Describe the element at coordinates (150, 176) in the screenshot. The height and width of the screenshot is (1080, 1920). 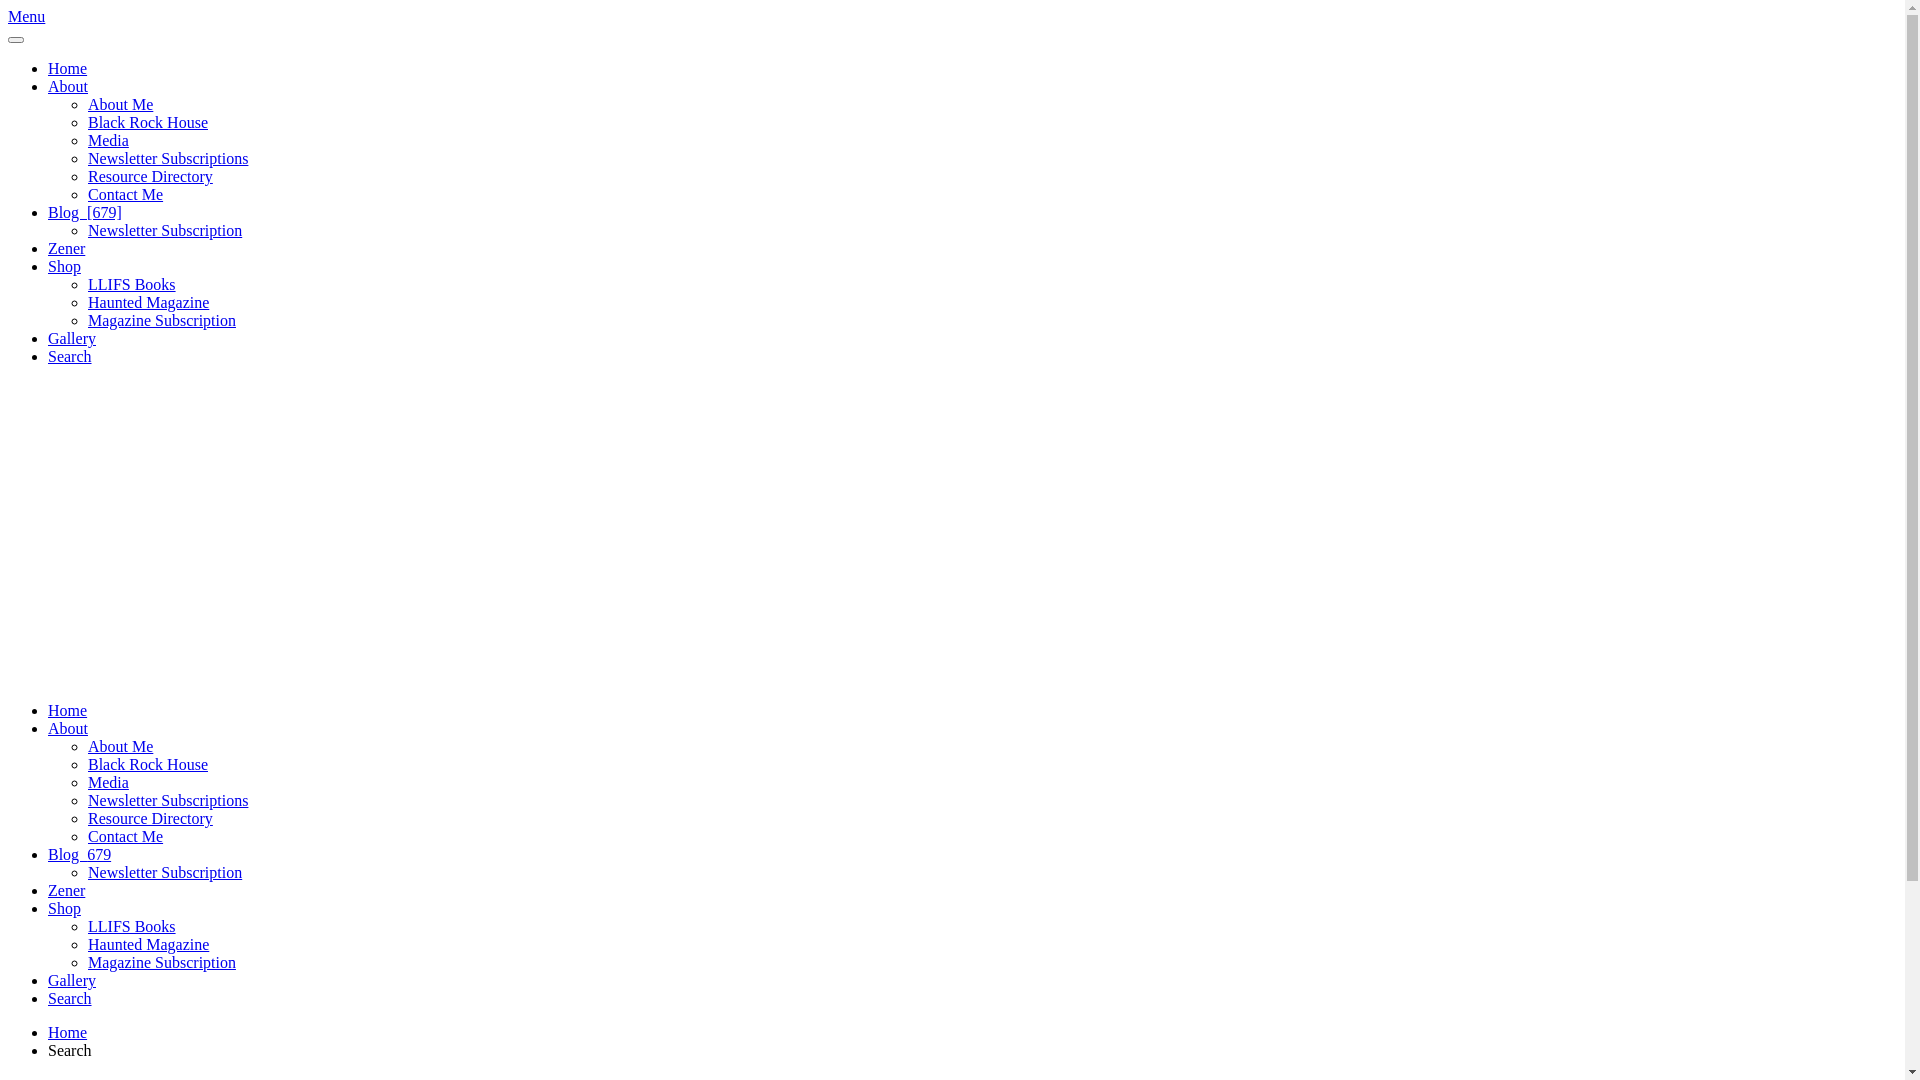
I see `Resource Directory` at that location.